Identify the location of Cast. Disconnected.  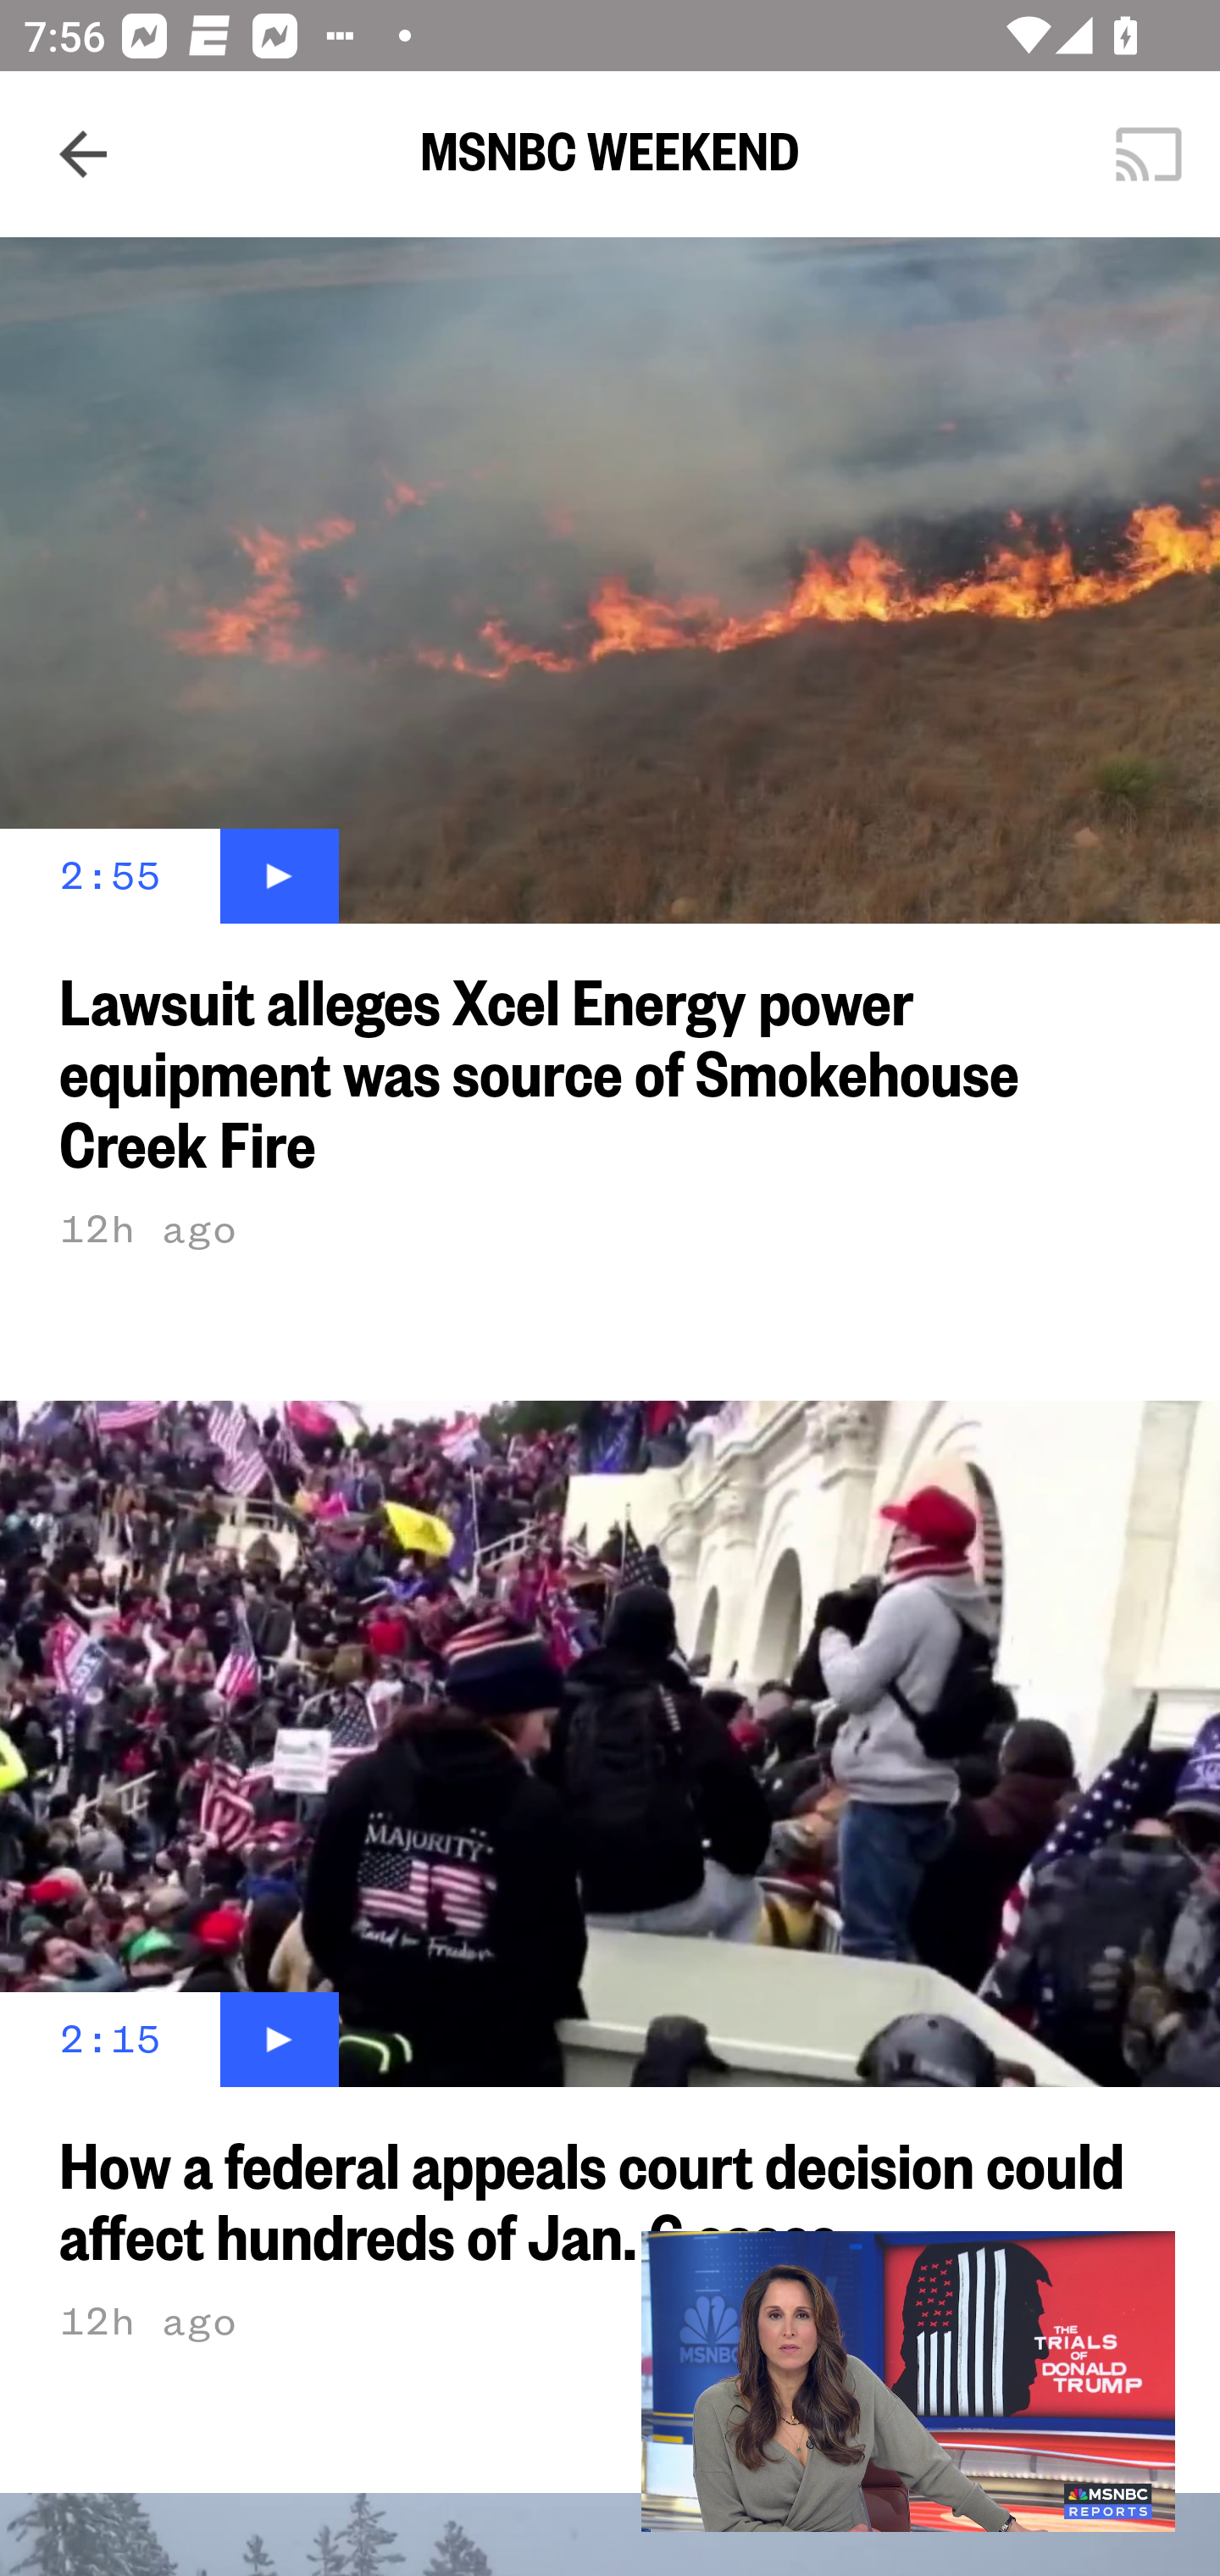
(1149, 154).